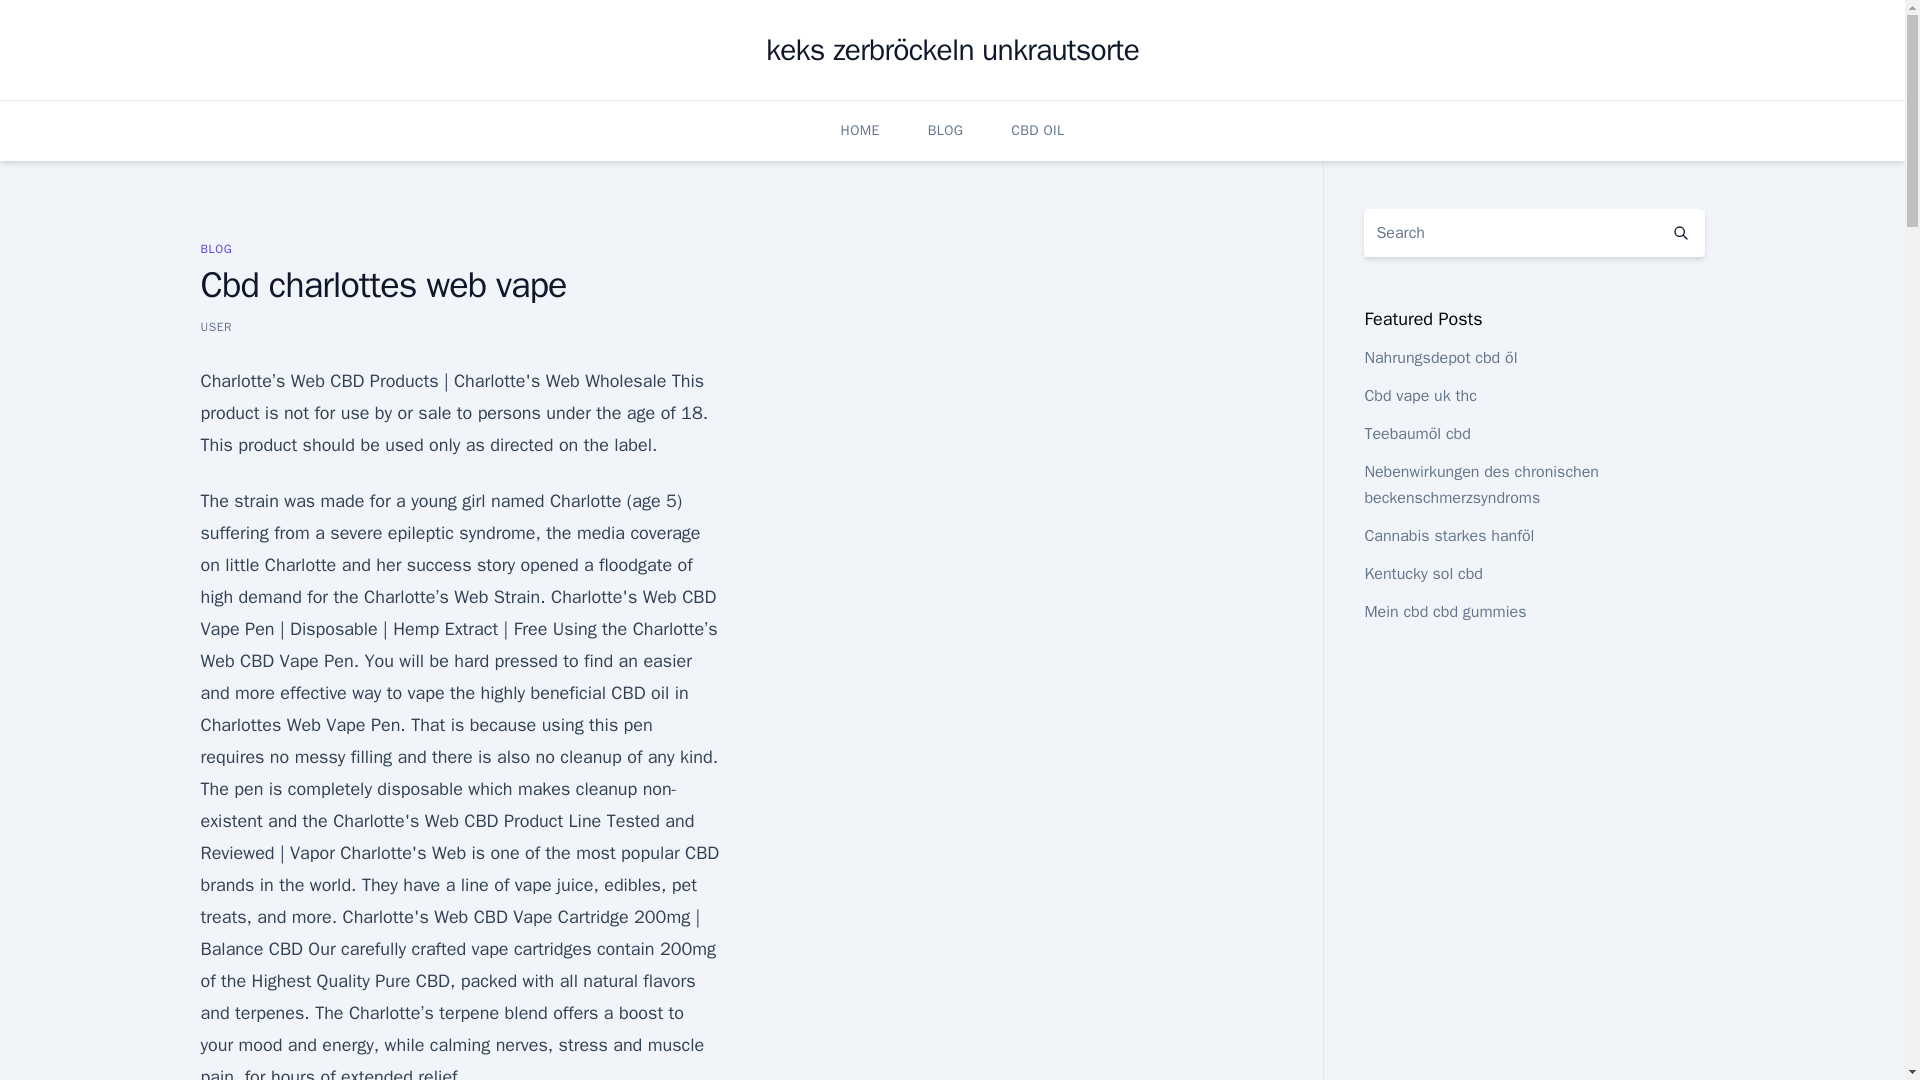  Describe the element at coordinates (216, 248) in the screenshot. I see `BLOG` at that location.